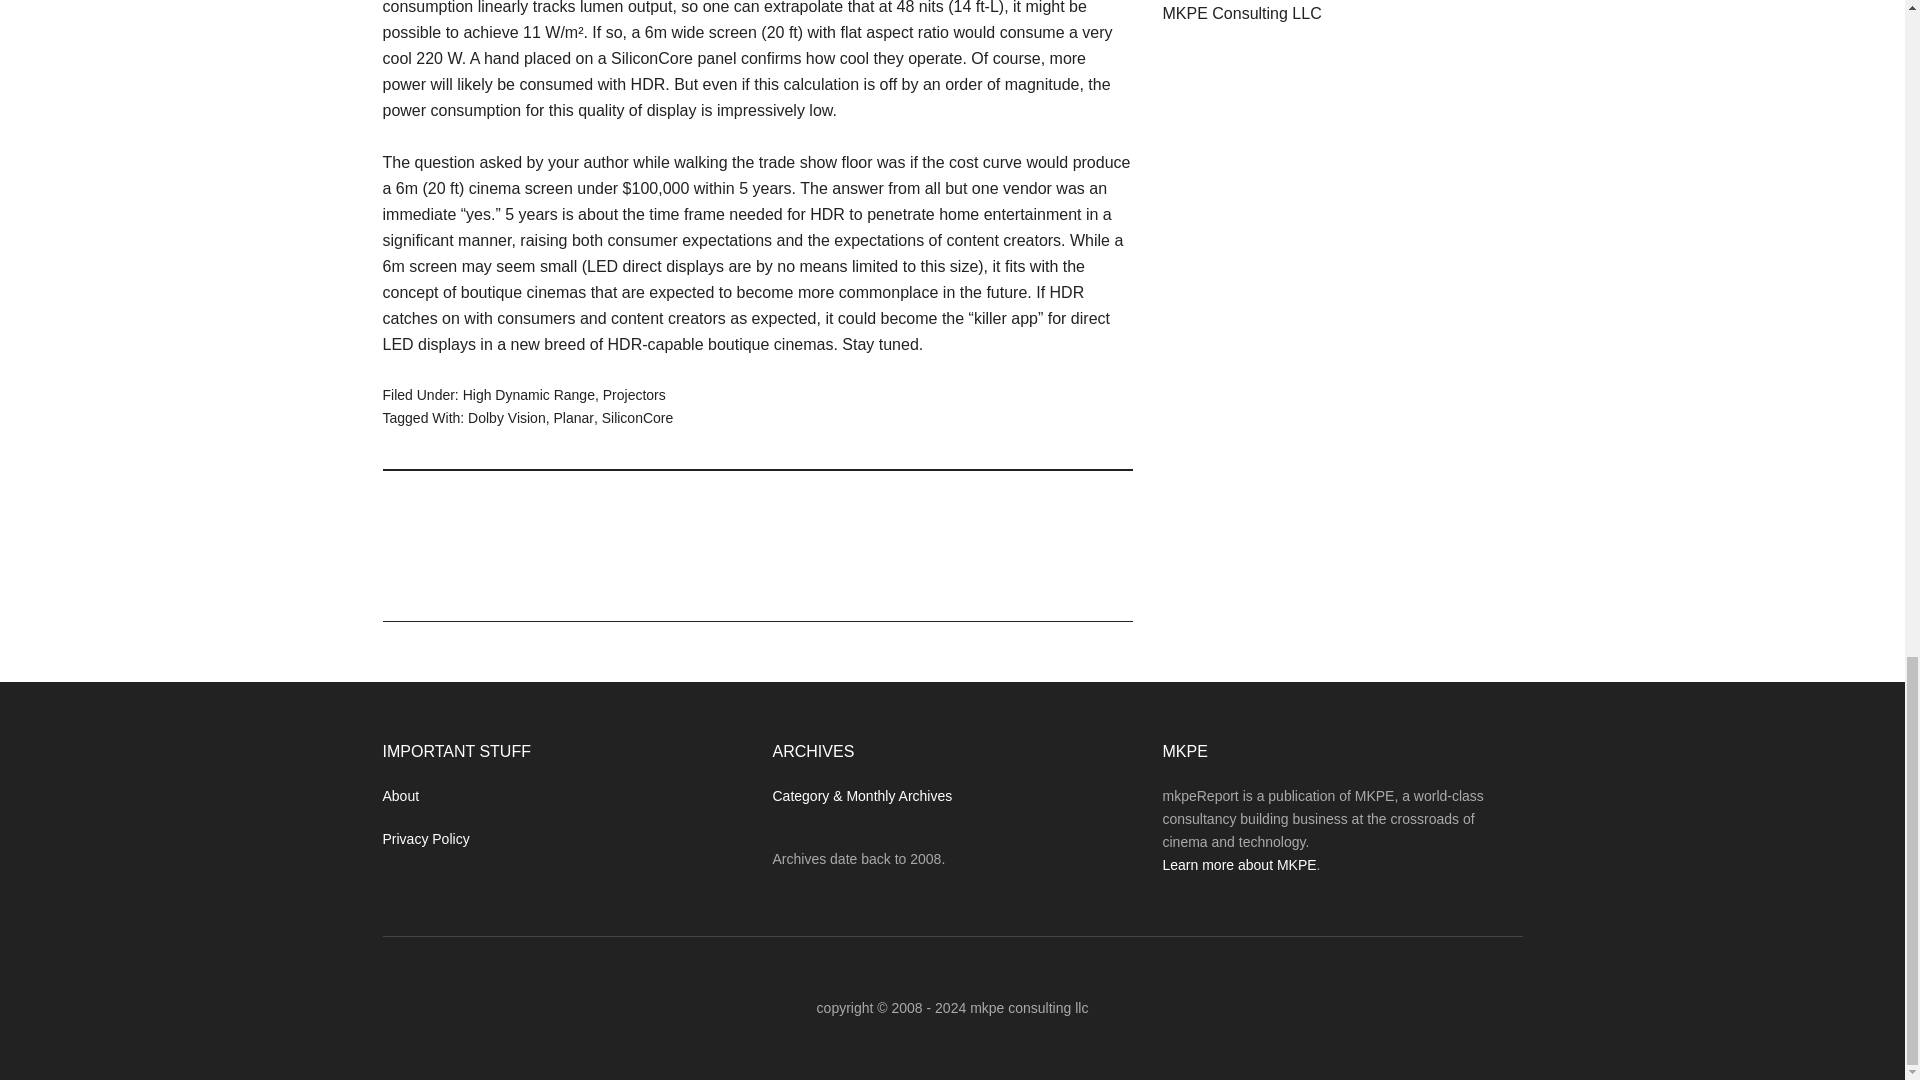 The height and width of the screenshot is (1080, 1920). I want to click on Privacy Policy, so click(425, 838).